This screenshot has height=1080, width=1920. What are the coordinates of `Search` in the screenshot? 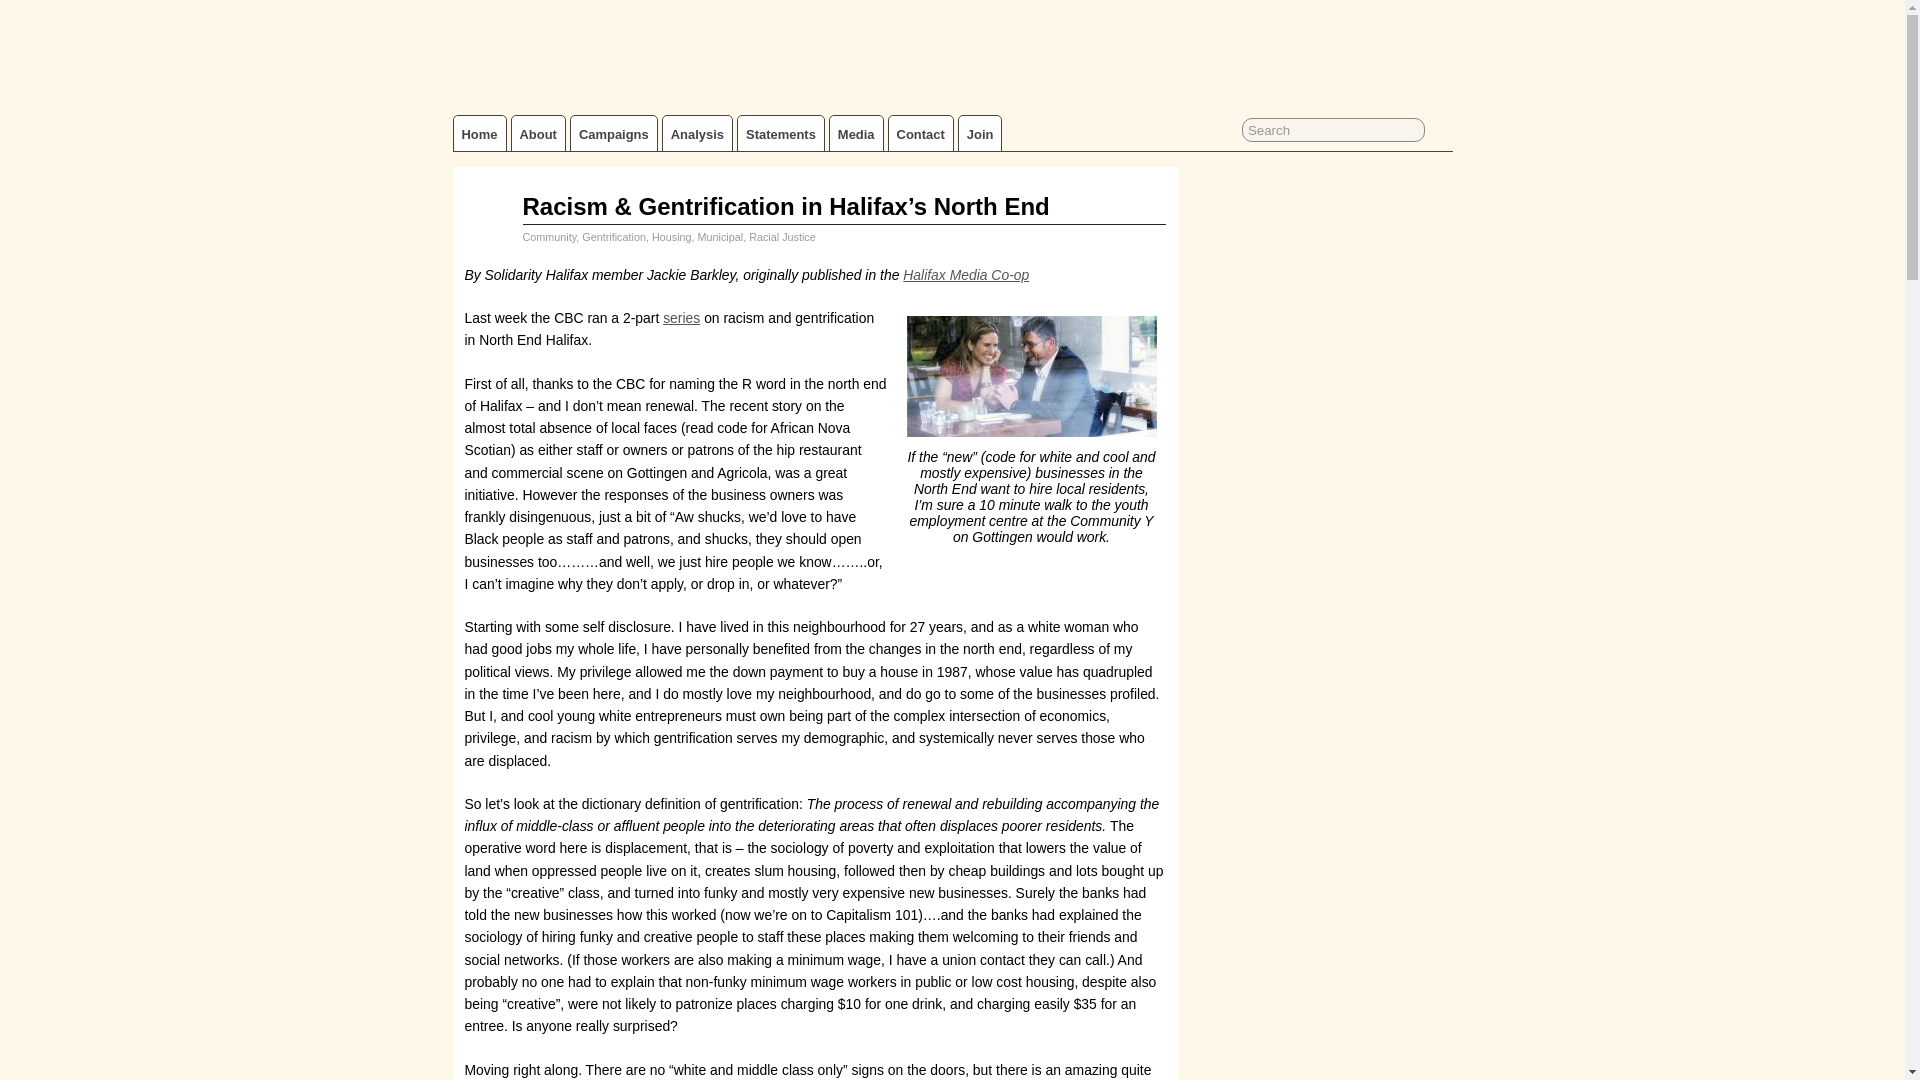 It's located at (1333, 129).